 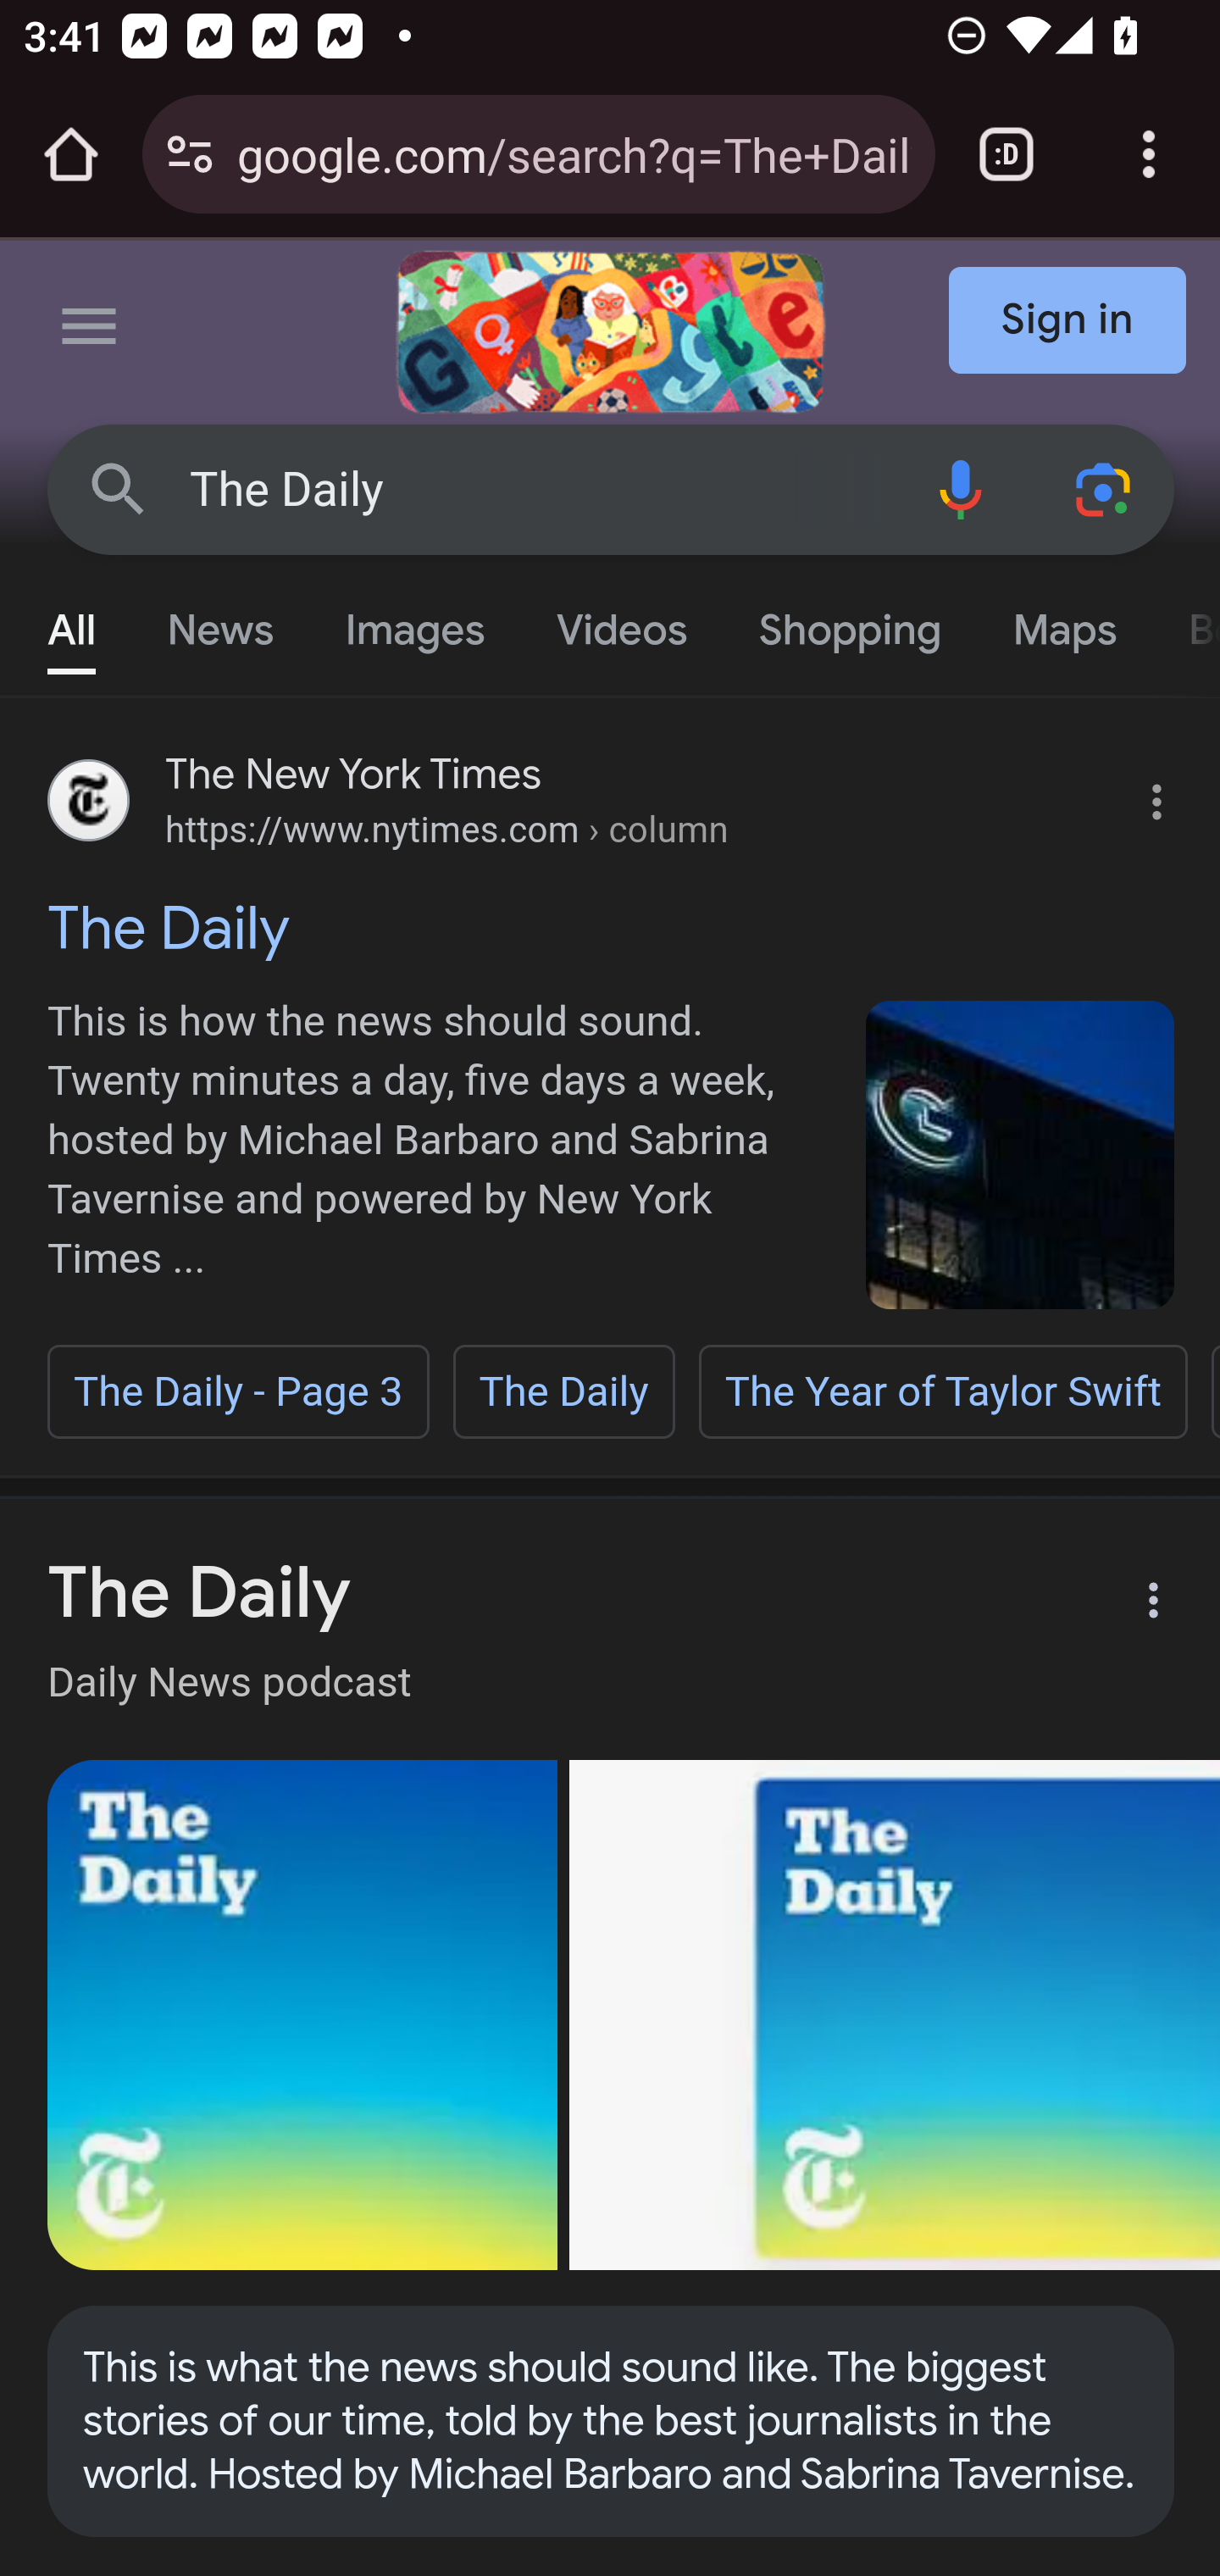 I want to click on Main menu, so click(x=90, y=332).